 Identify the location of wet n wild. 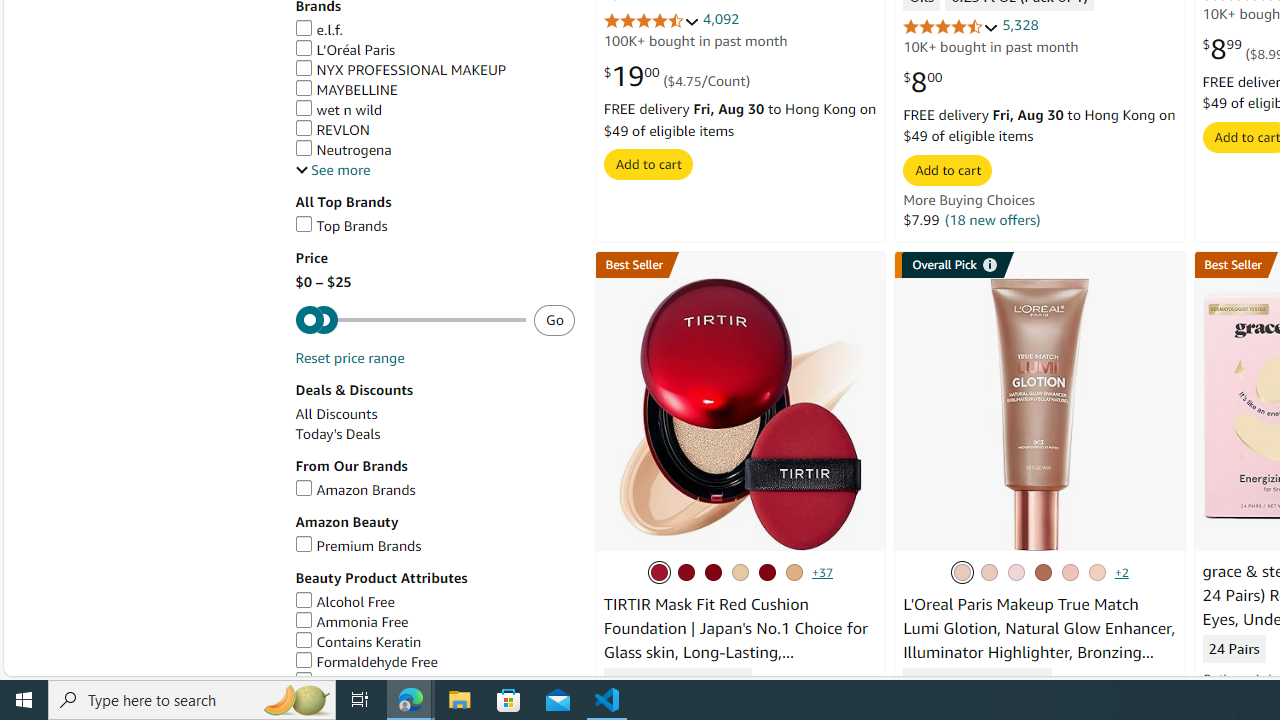
(434, 110).